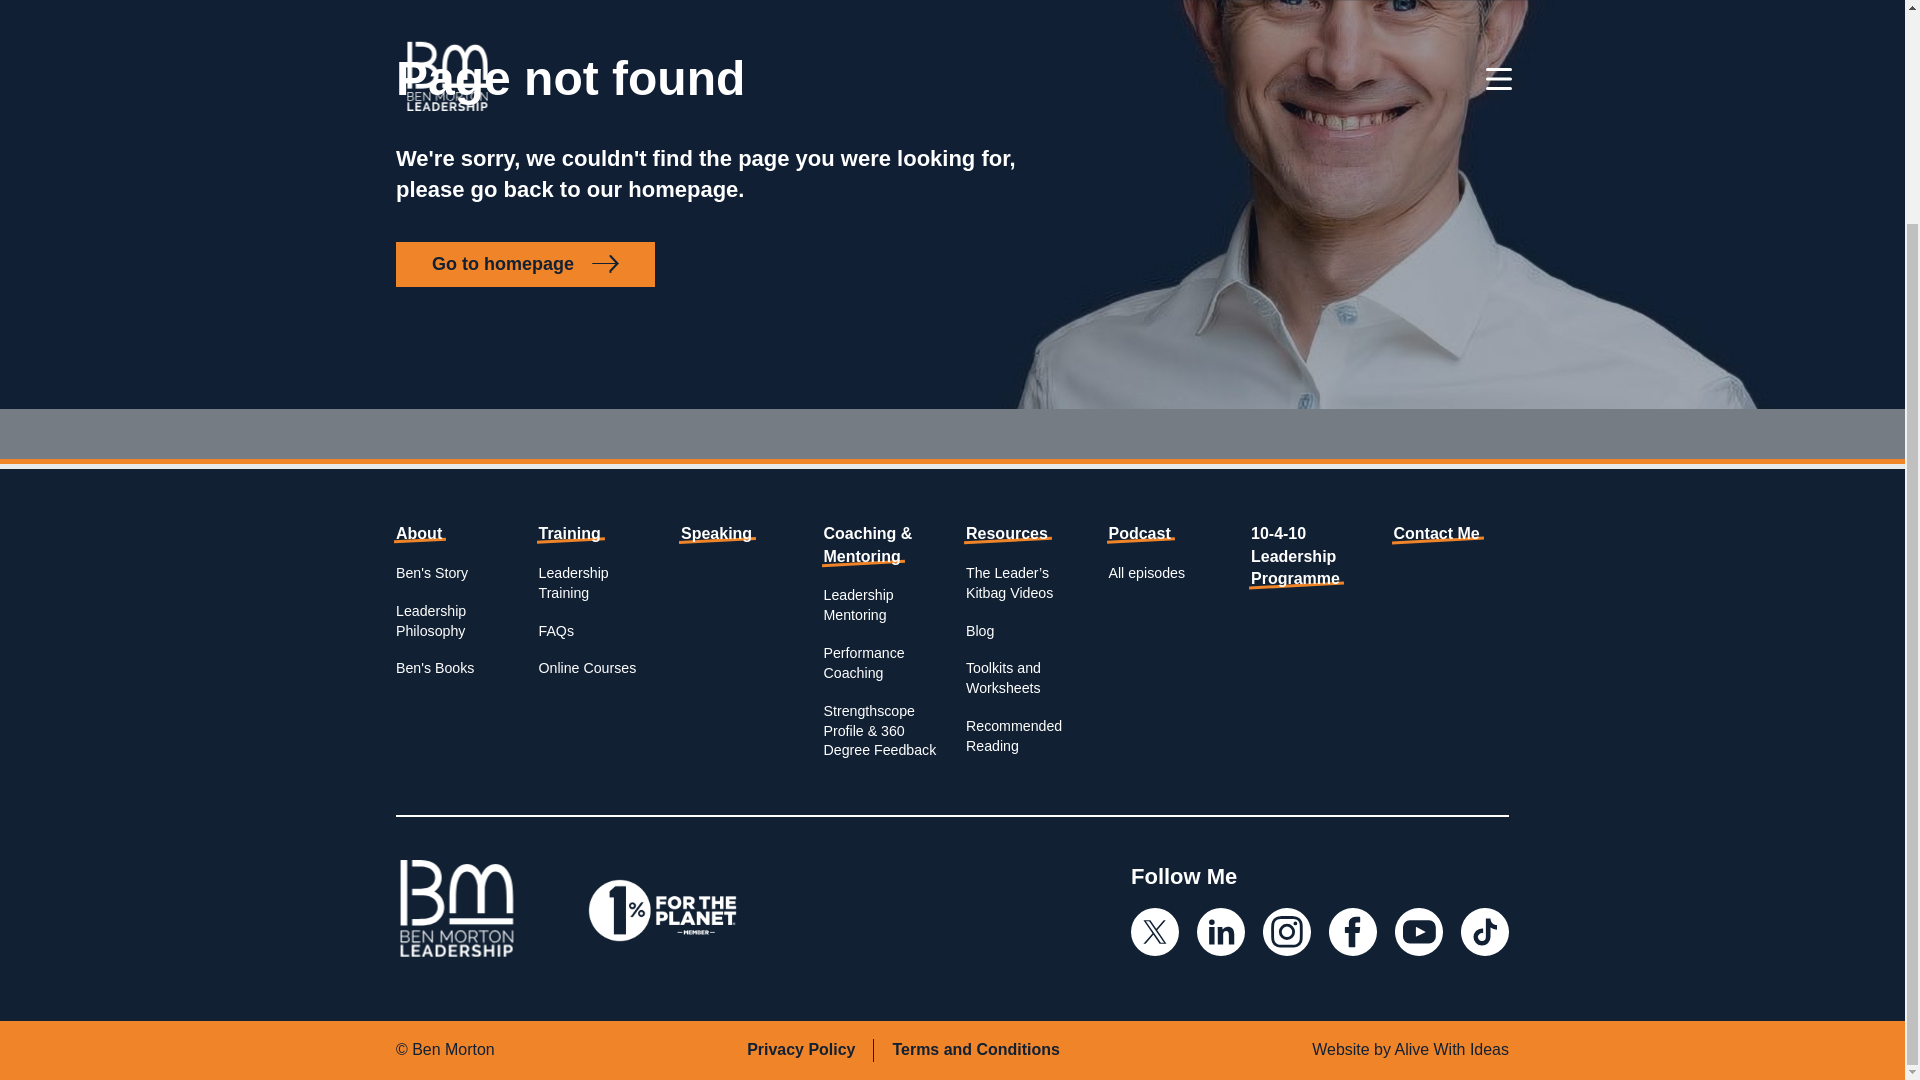 The height and width of the screenshot is (1080, 1920). Describe the element at coordinates (418, 533) in the screenshot. I see `About` at that location.